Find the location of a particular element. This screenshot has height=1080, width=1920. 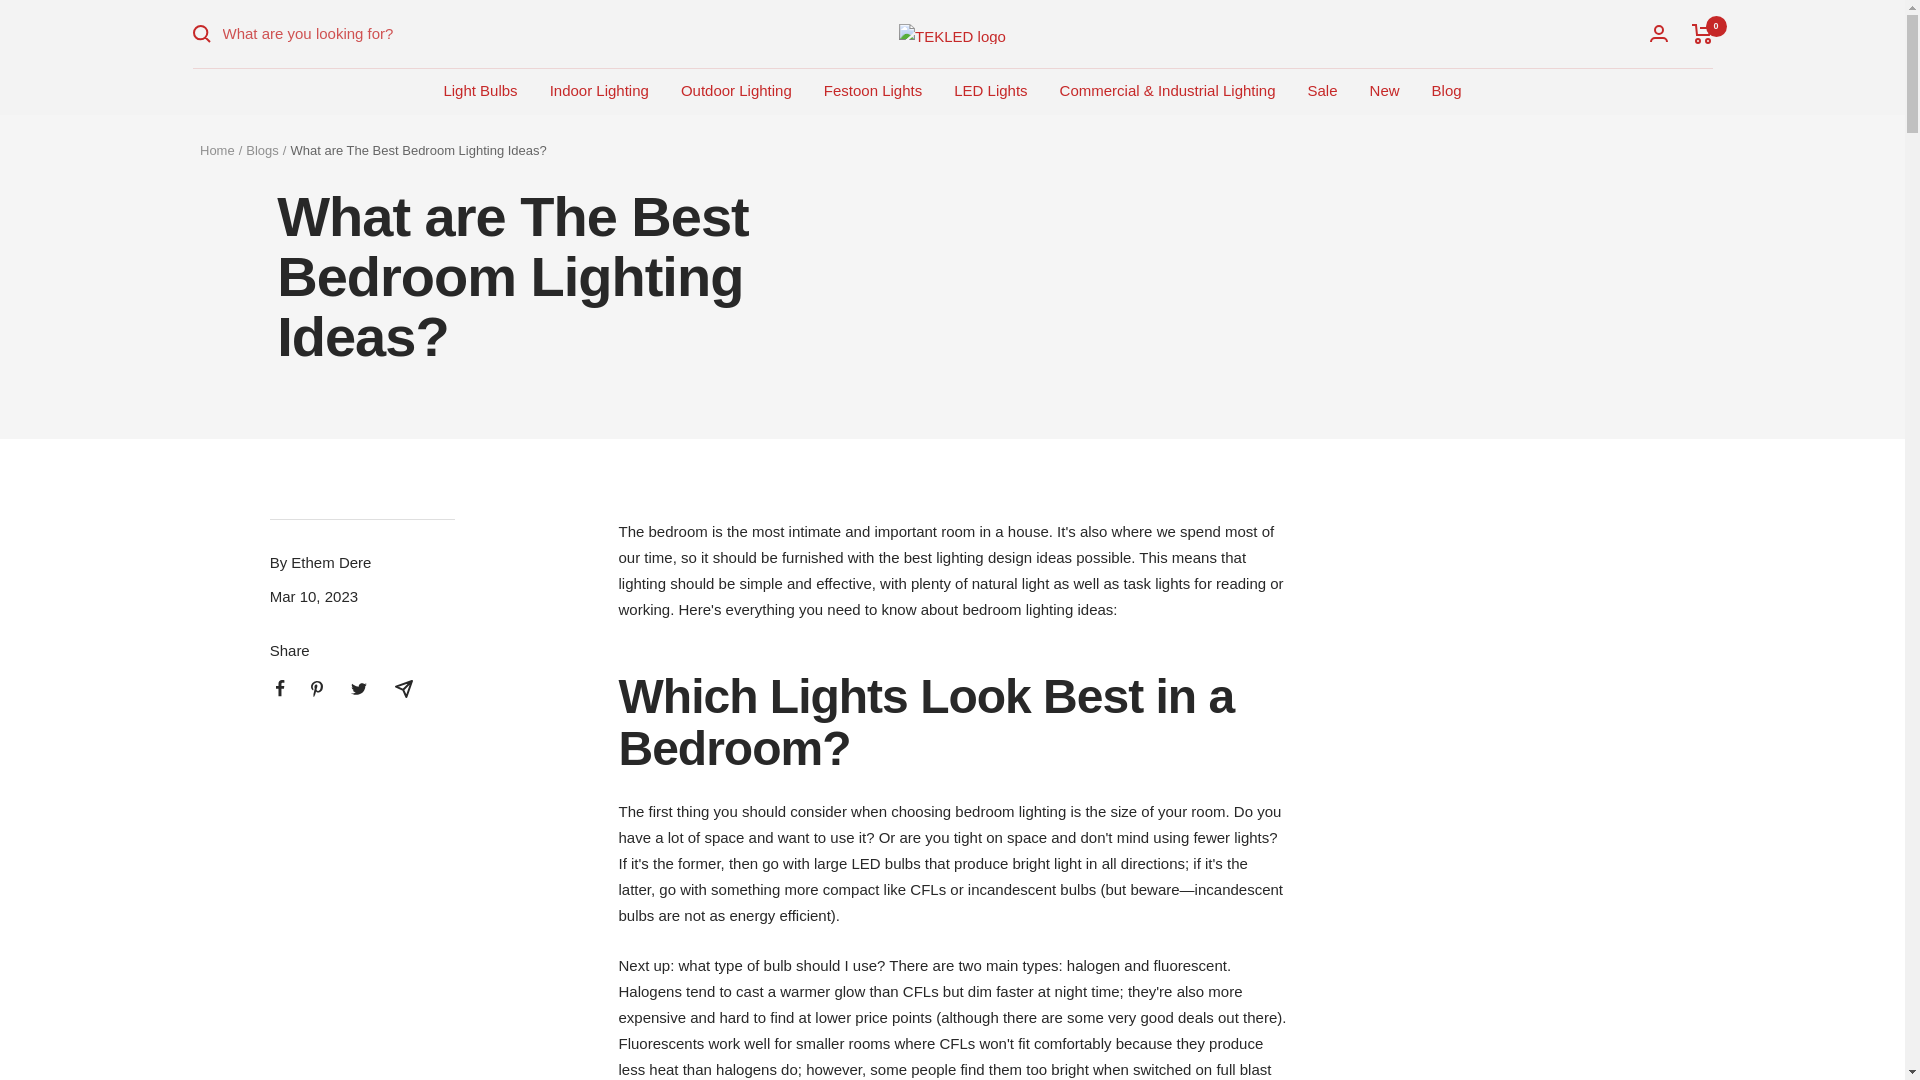

LED Lights is located at coordinates (990, 90).